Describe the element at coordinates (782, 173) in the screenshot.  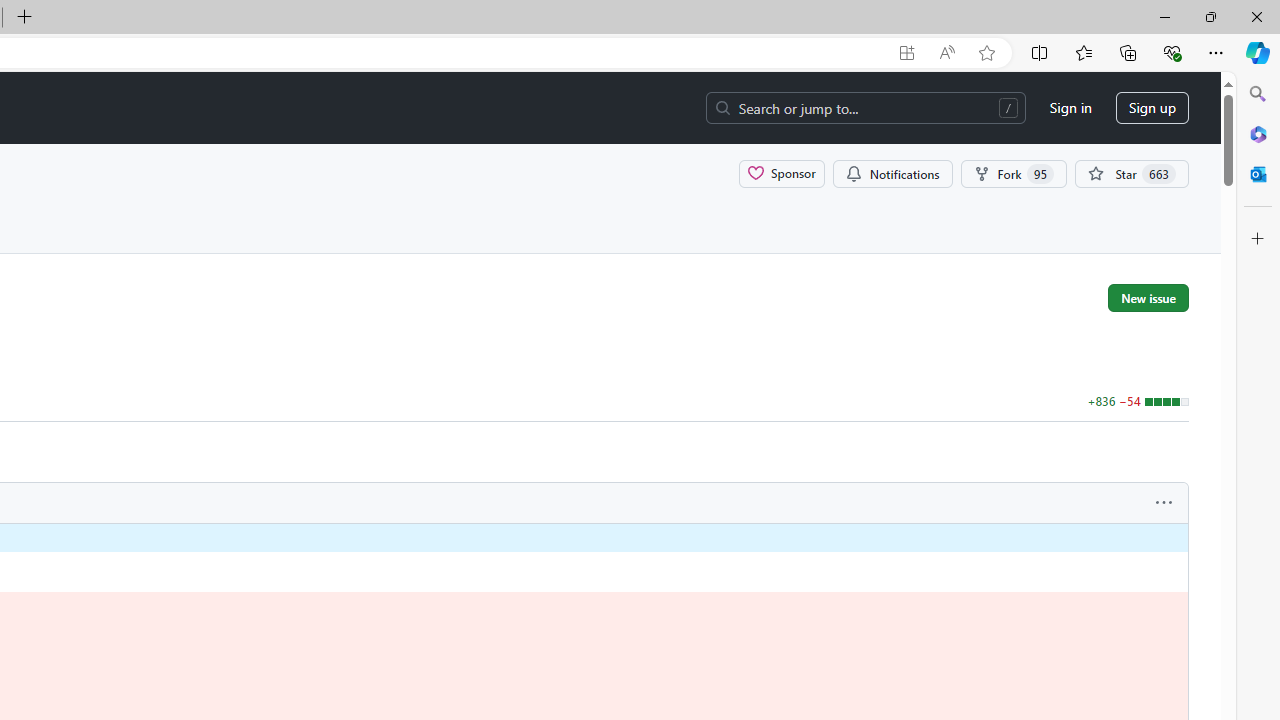
I see `Sponsor` at that location.